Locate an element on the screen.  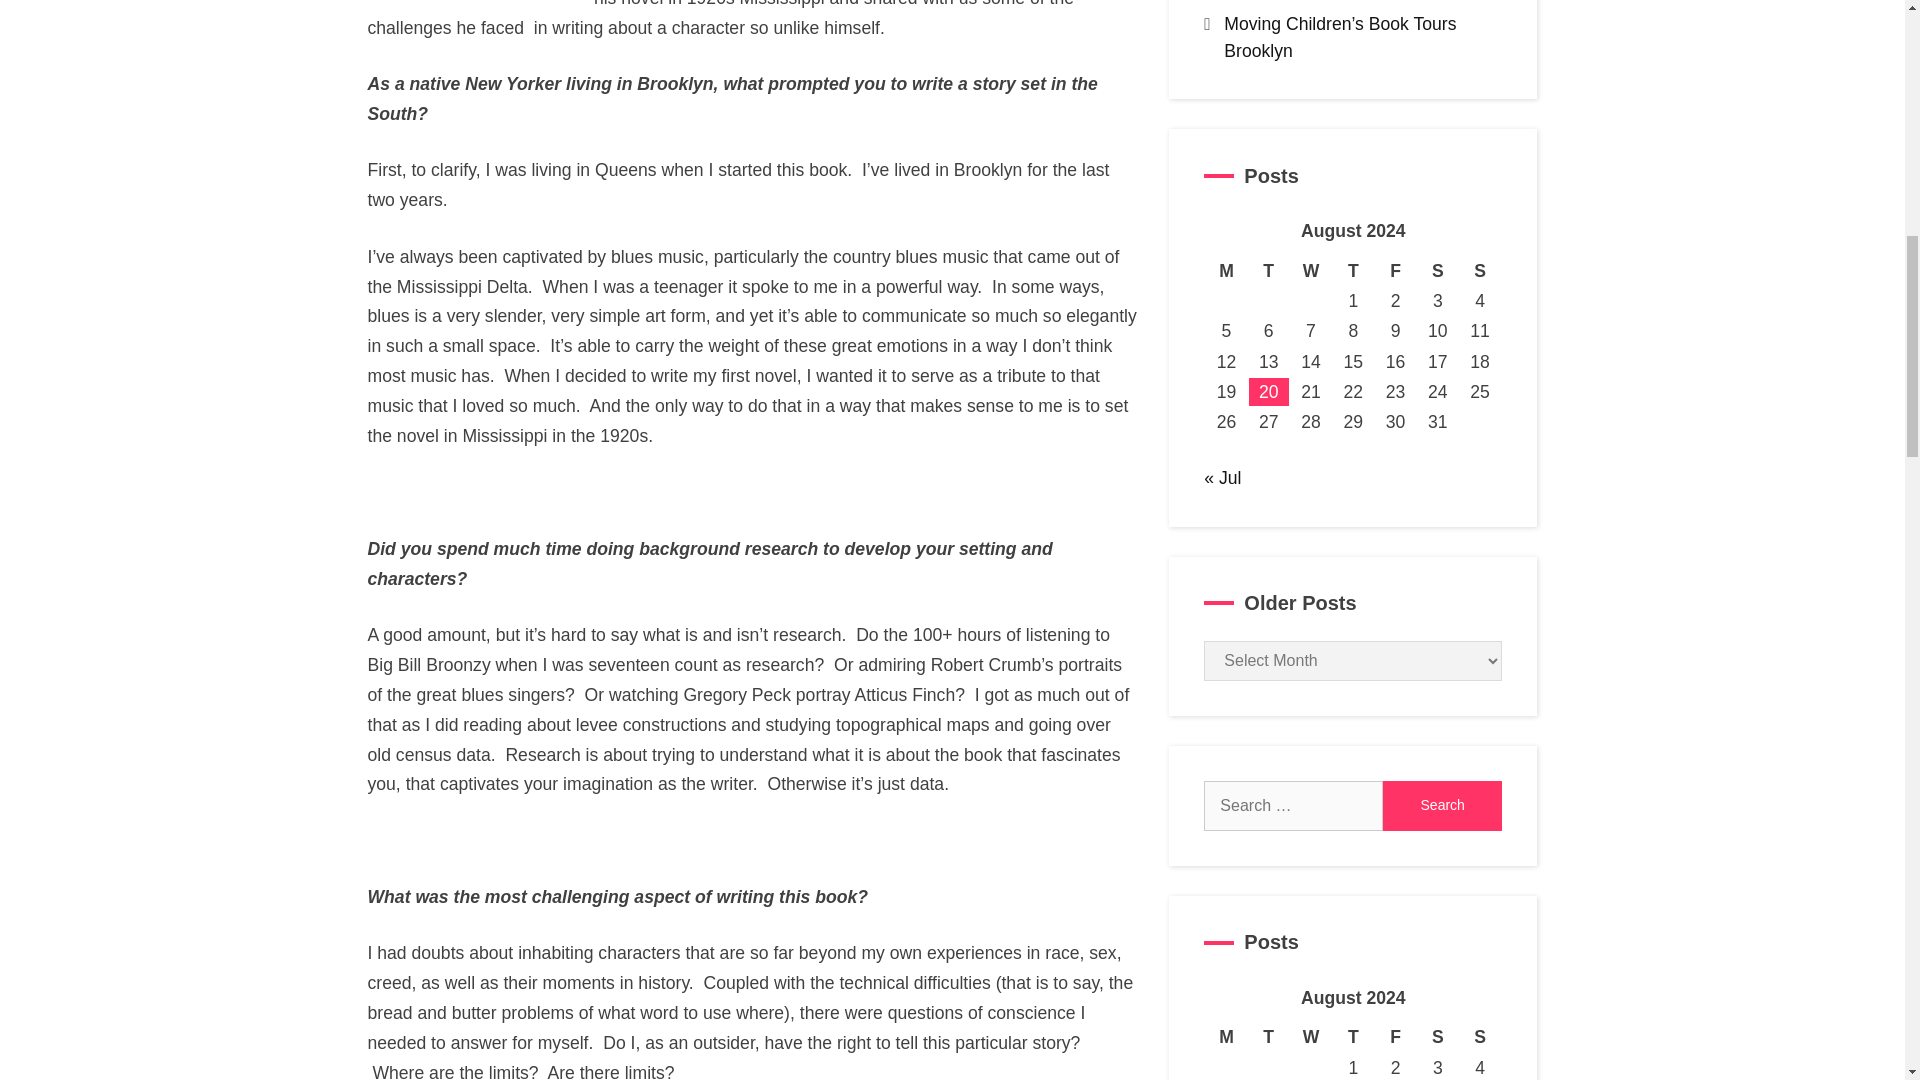
Search is located at coordinates (1442, 805).